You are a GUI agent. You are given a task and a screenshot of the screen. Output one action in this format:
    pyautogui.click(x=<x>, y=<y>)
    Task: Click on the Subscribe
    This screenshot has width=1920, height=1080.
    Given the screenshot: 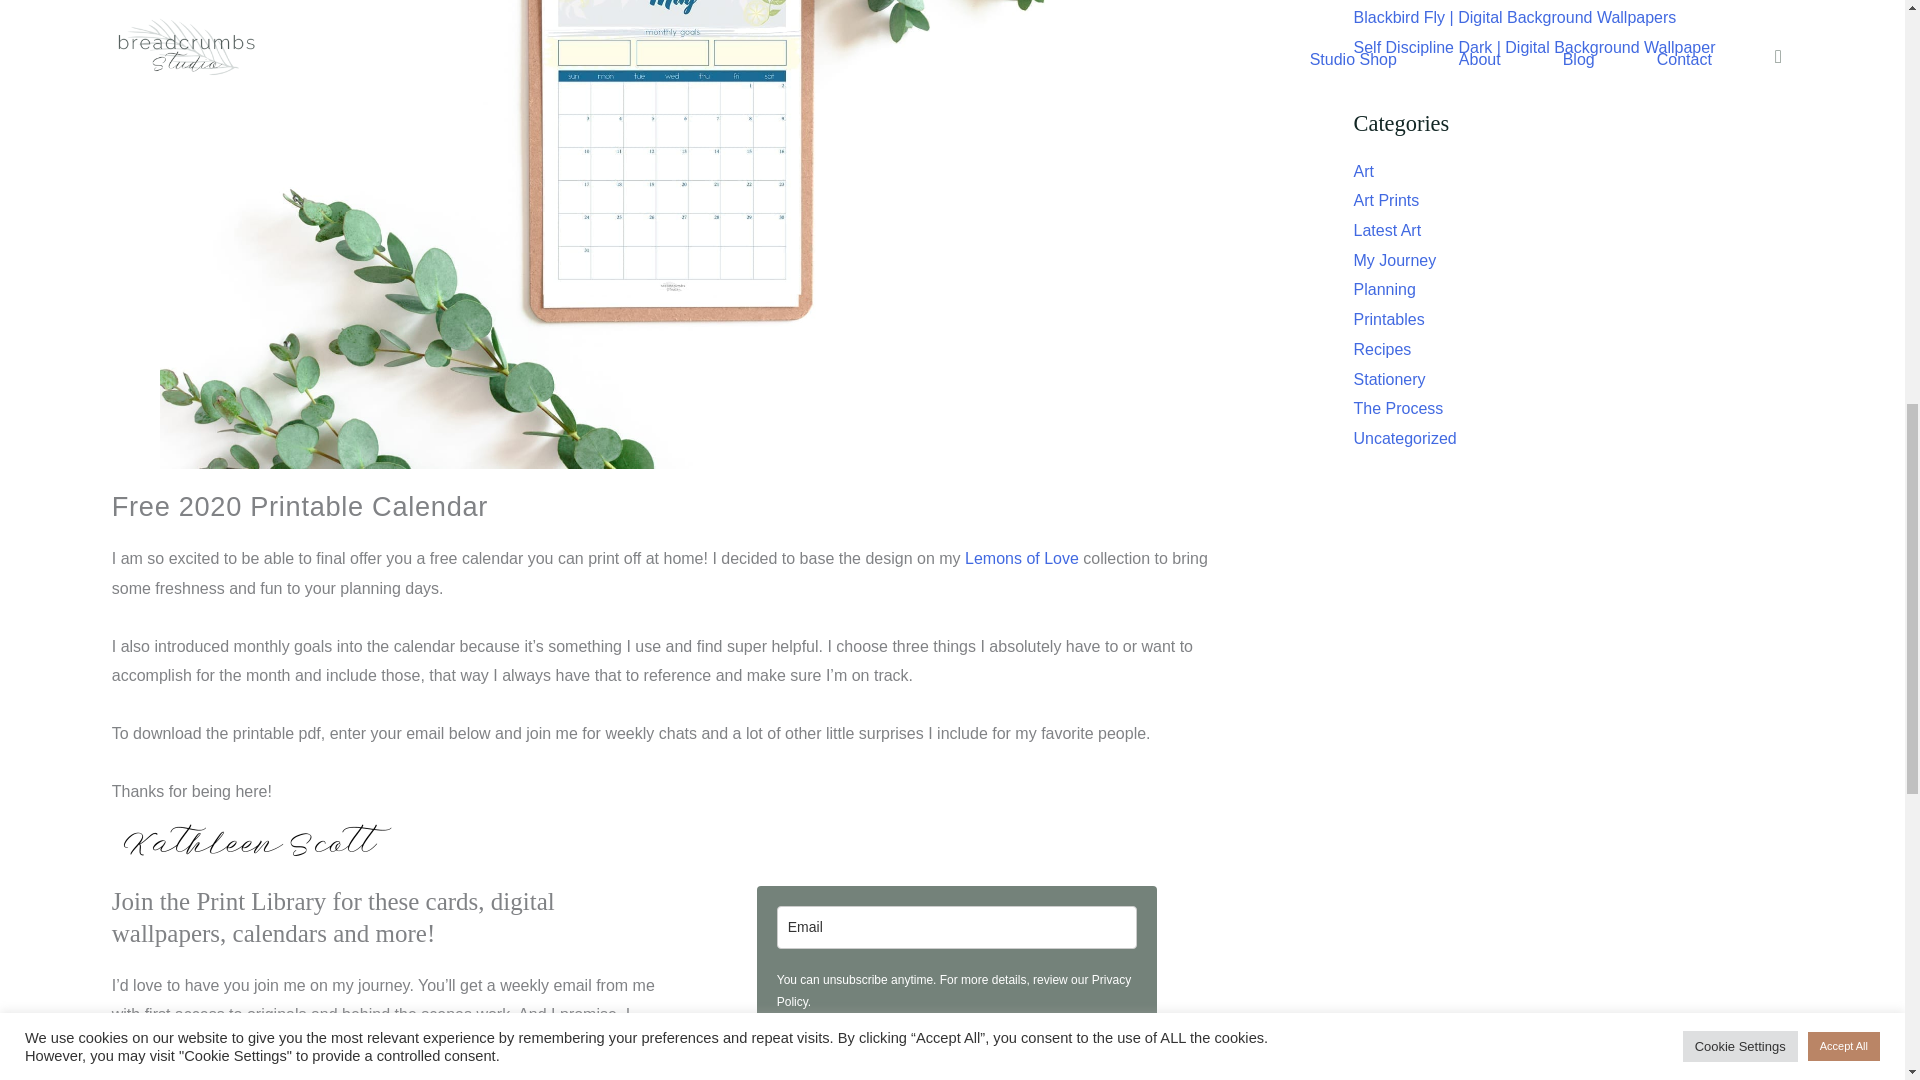 What is the action you would take?
    pyautogui.click(x=956, y=1076)
    